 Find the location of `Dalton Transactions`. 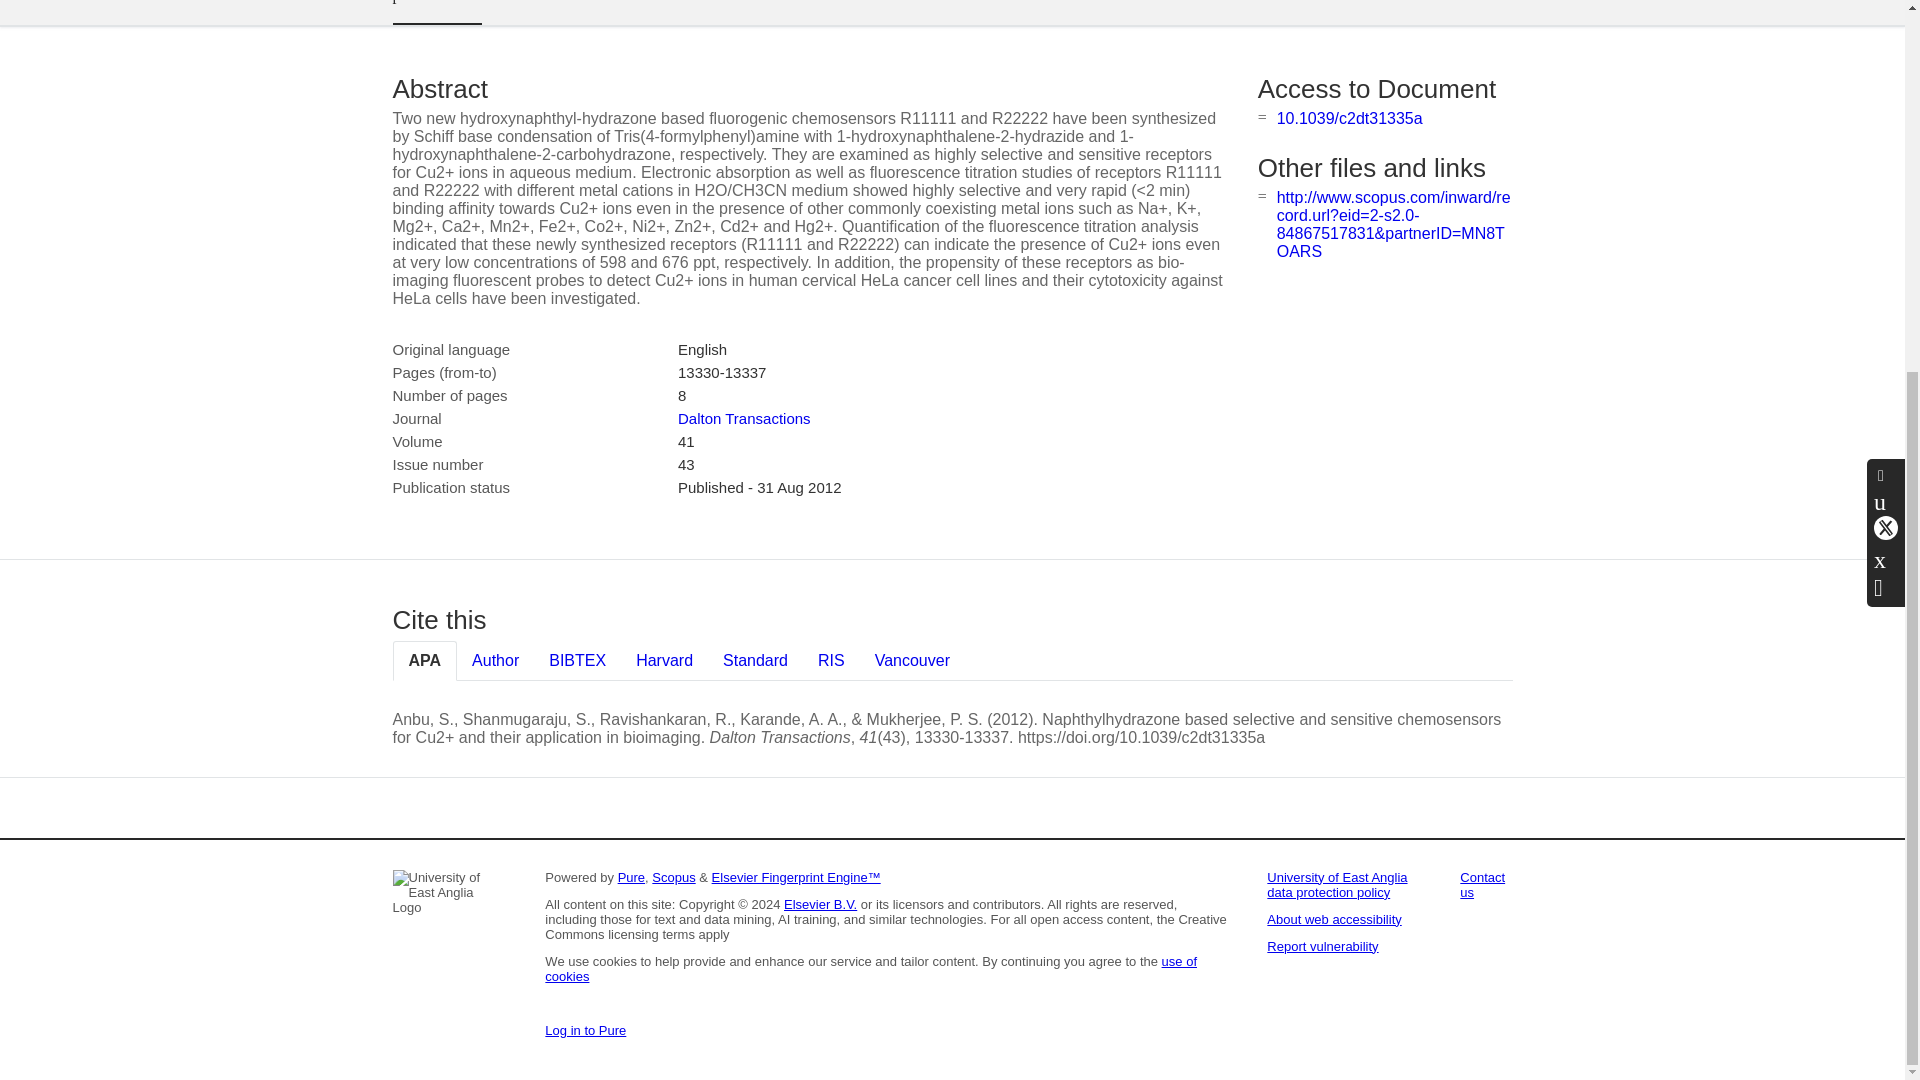

Dalton Transactions is located at coordinates (744, 418).